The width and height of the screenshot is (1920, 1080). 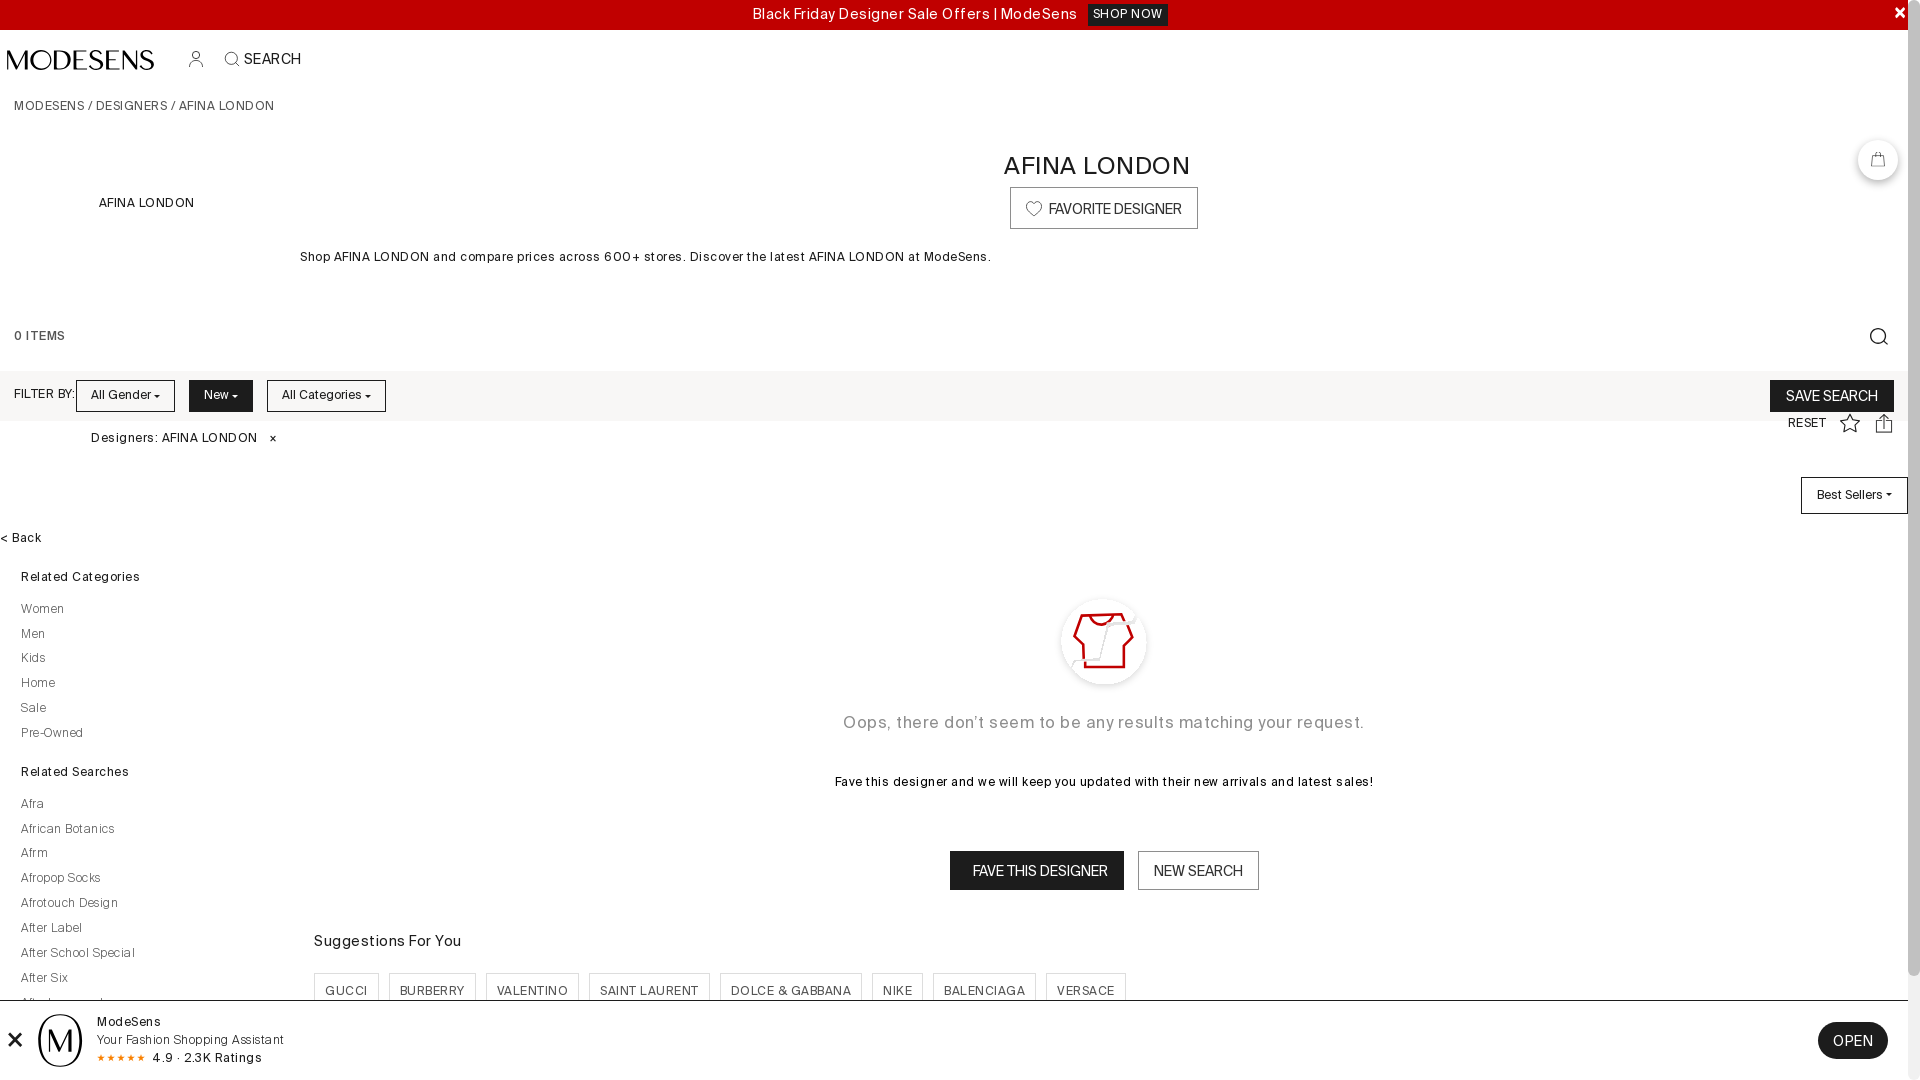 What do you see at coordinates (1097, 166) in the screenshot?
I see `AFINA LONDON` at bounding box center [1097, 166].